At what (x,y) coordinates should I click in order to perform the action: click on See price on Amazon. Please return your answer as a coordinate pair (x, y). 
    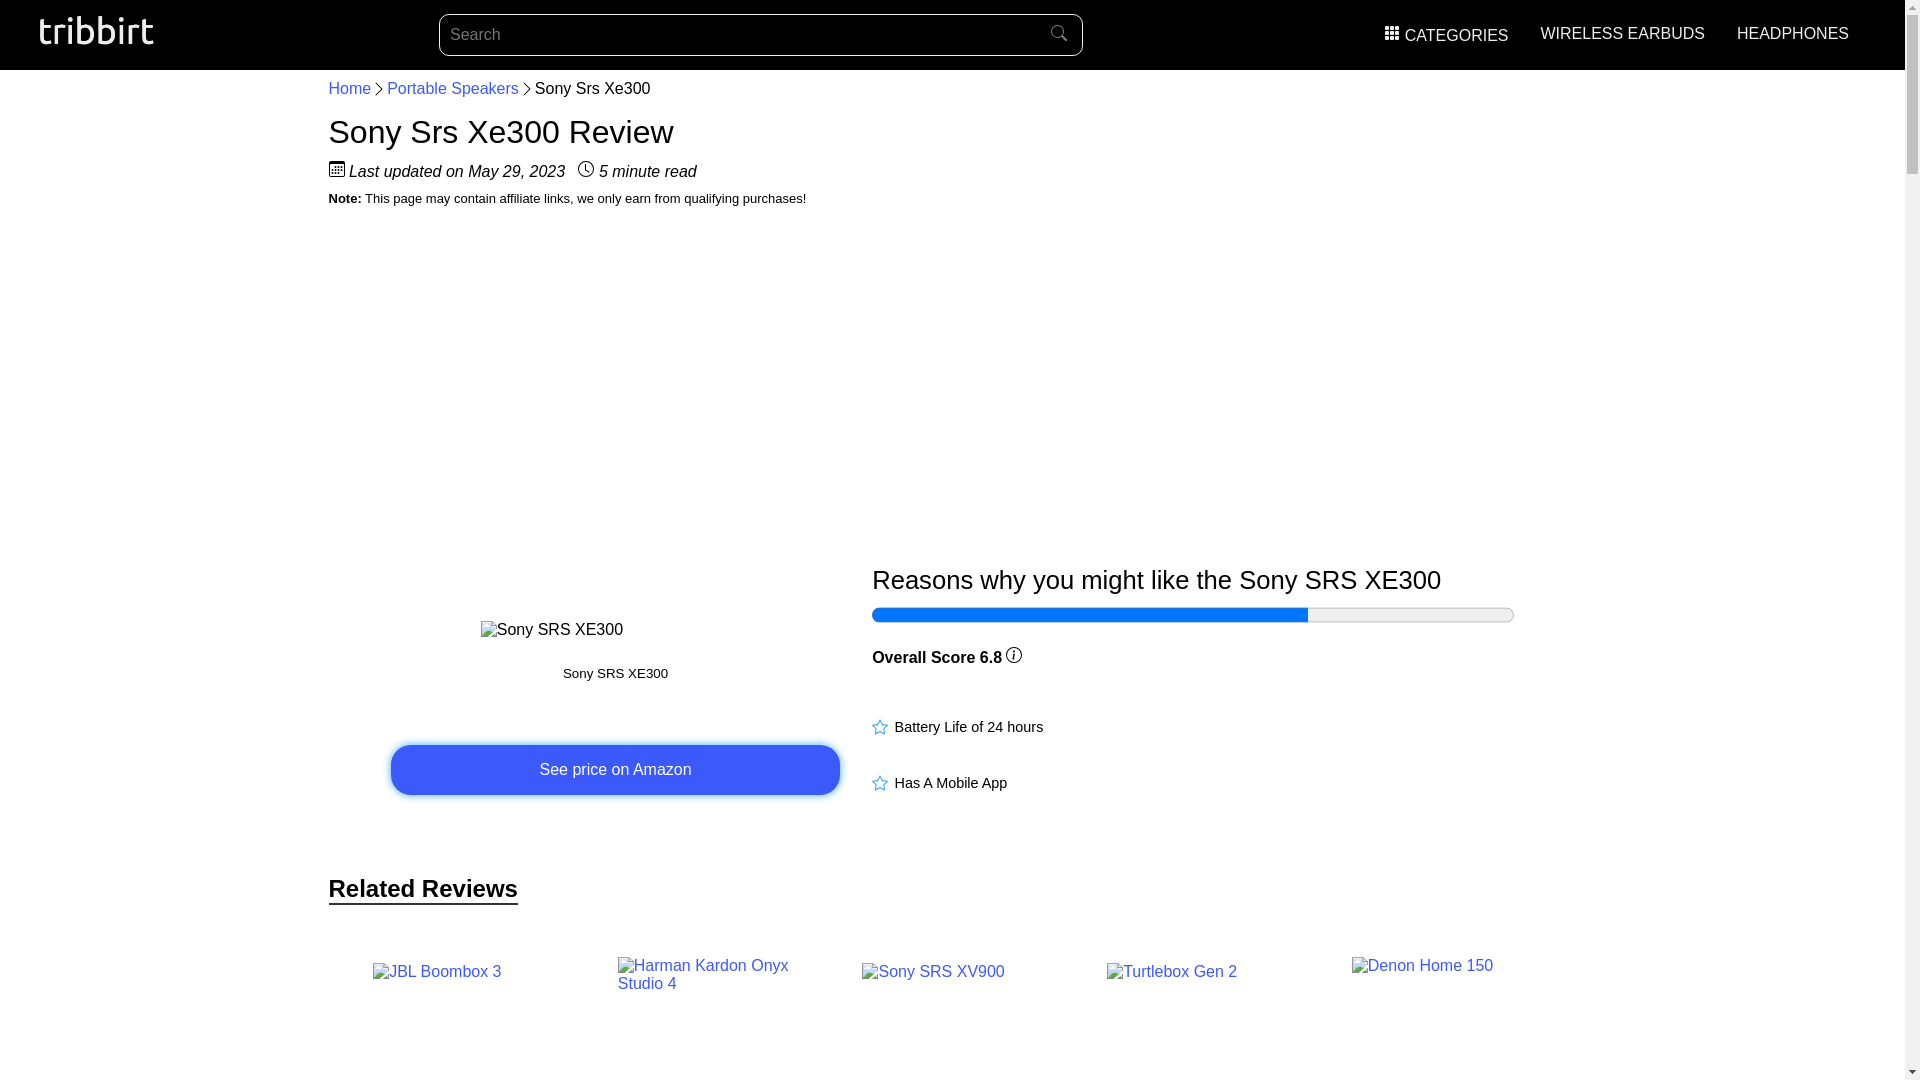
    Looking at the image, I should click on (616, 770).